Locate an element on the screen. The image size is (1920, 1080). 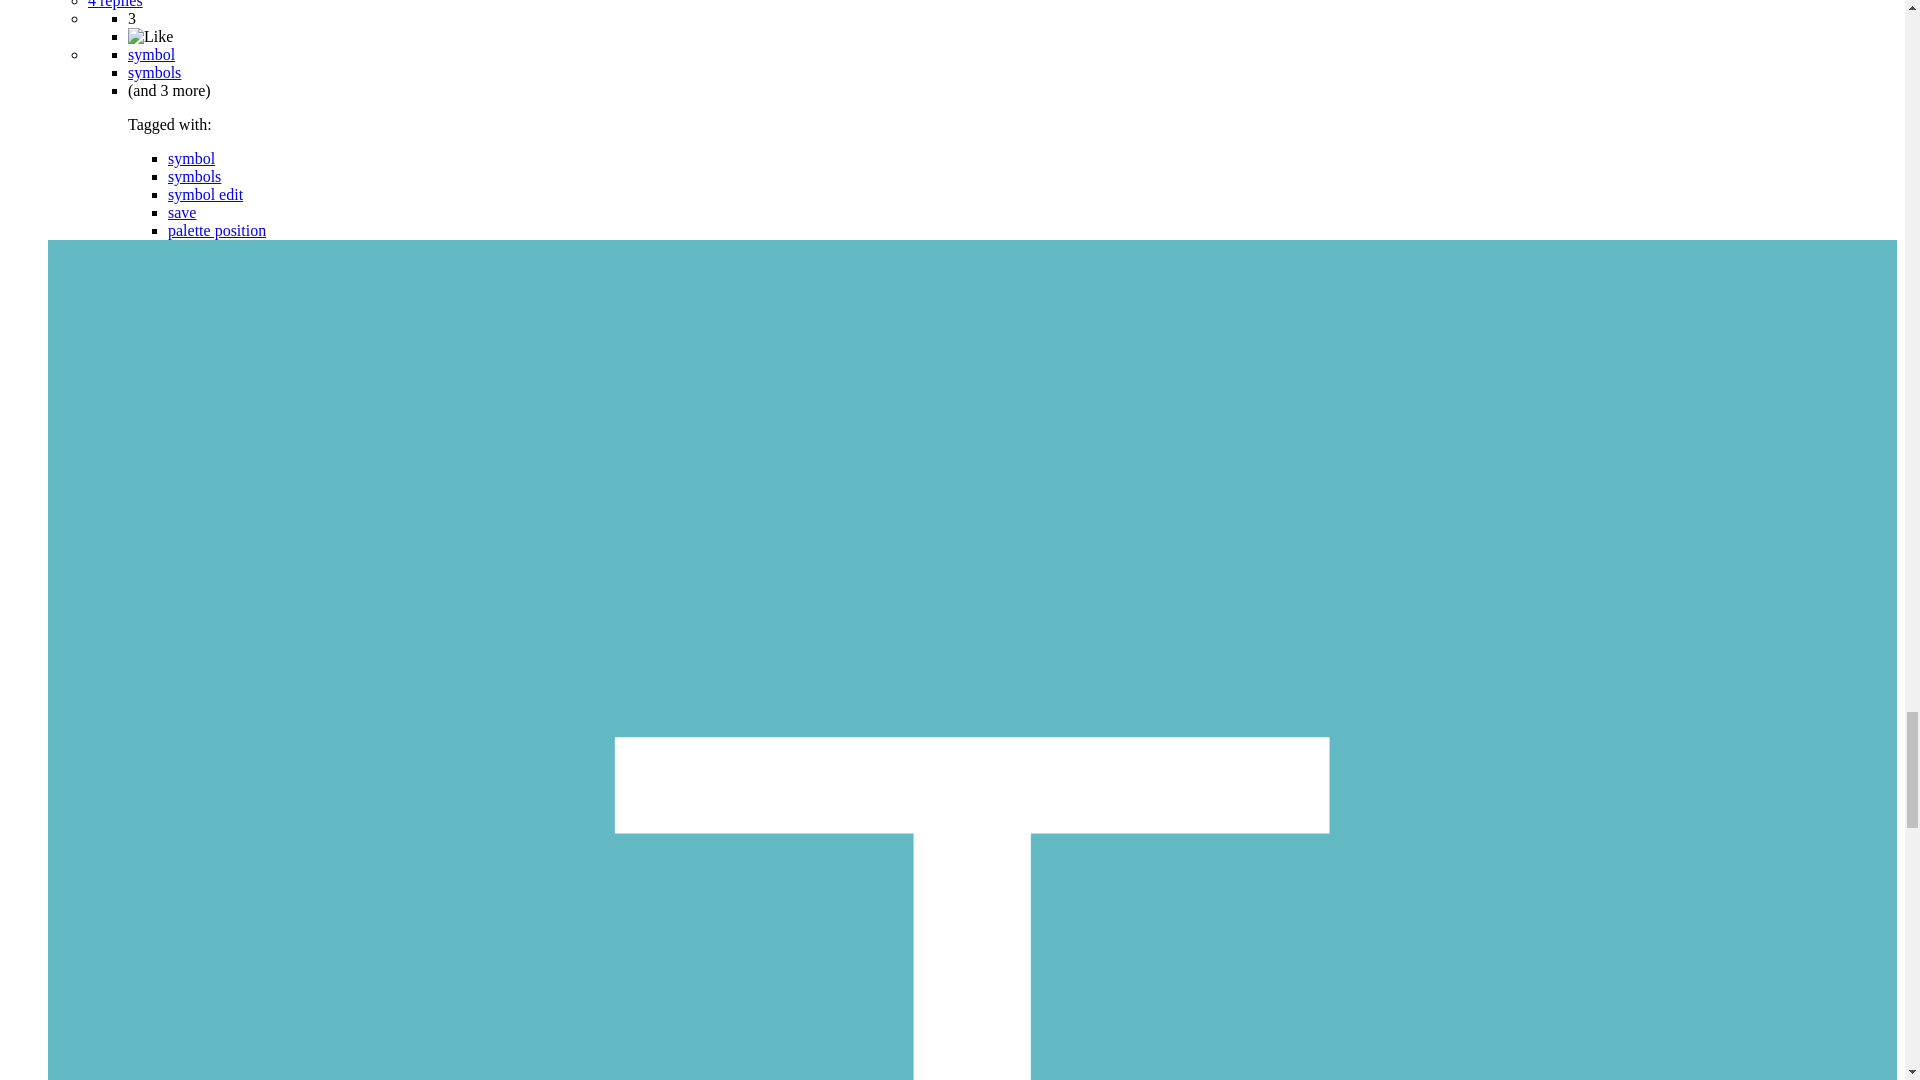
Find other content tagged with 'symbols' is located at coordinates (194, 176).